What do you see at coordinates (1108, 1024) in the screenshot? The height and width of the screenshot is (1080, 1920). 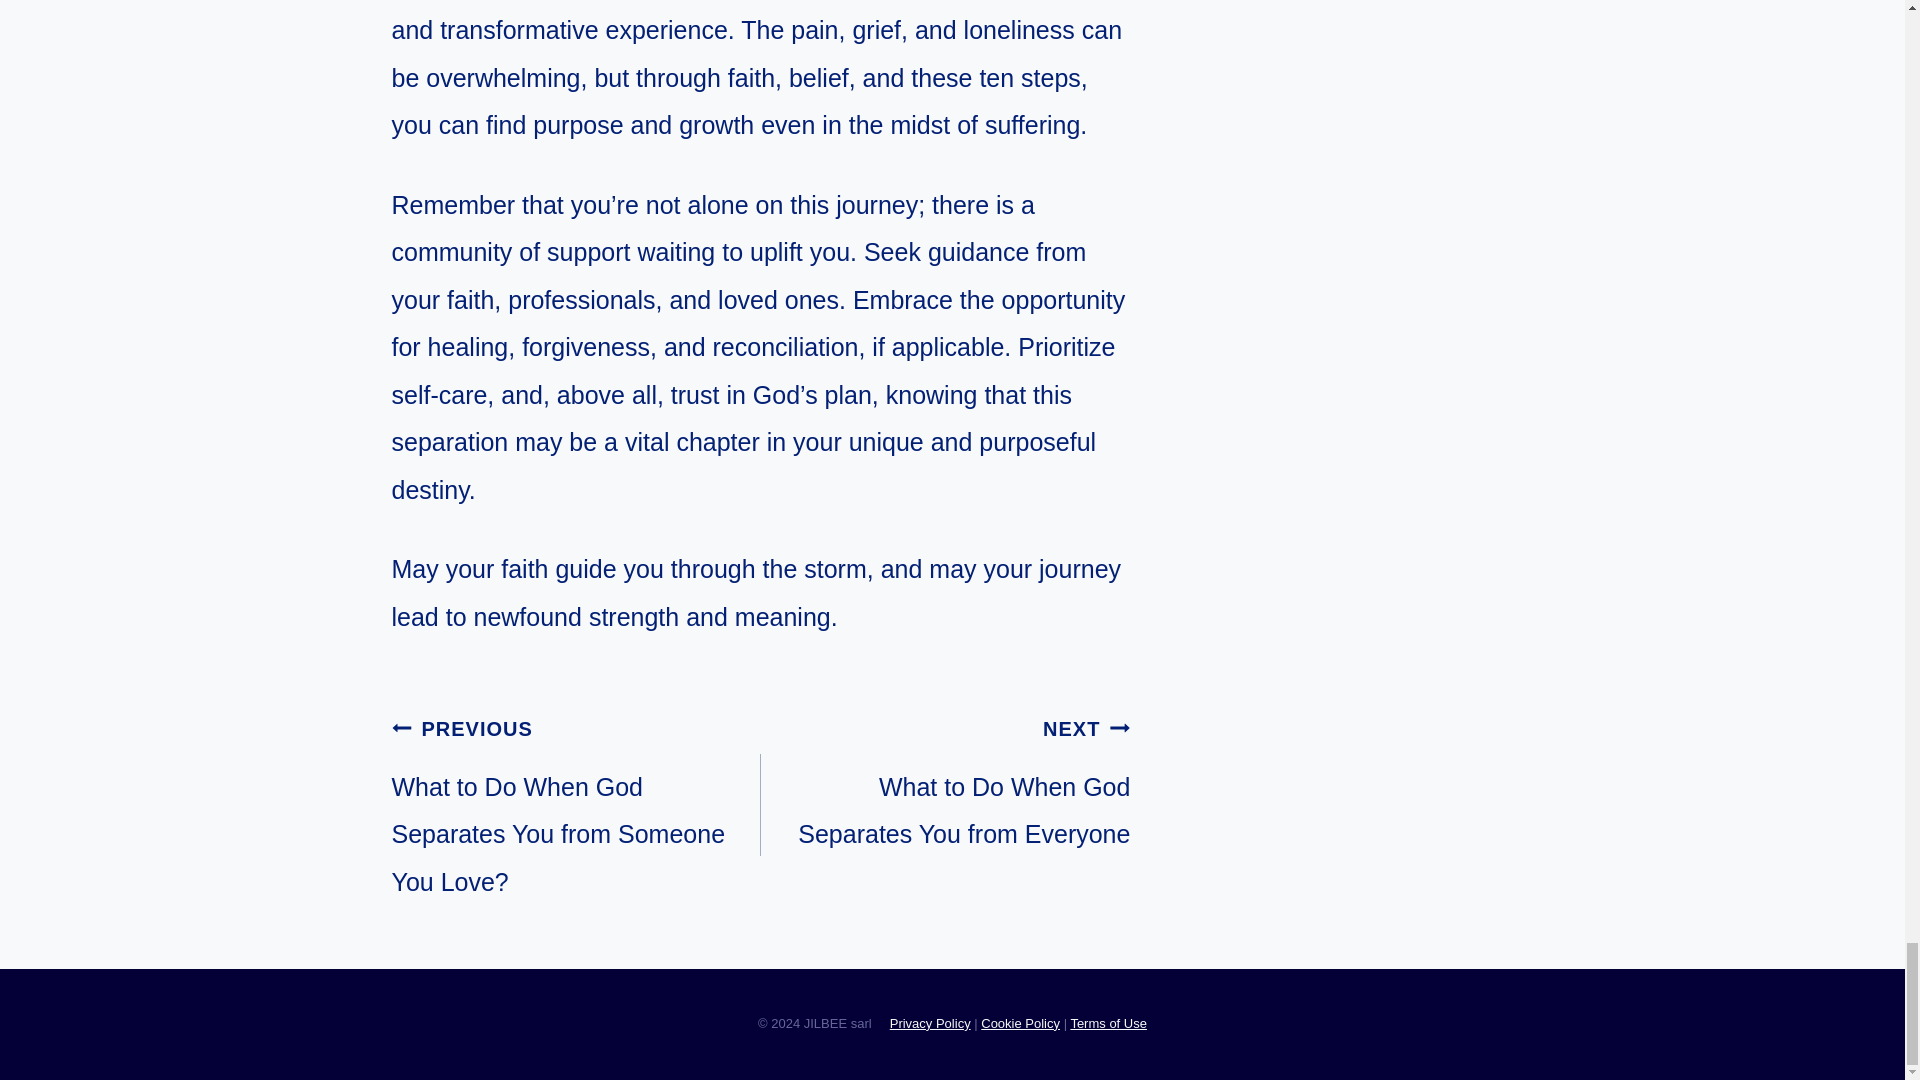 I see `Cookie Policy` at bounding box center [1108, 1024].